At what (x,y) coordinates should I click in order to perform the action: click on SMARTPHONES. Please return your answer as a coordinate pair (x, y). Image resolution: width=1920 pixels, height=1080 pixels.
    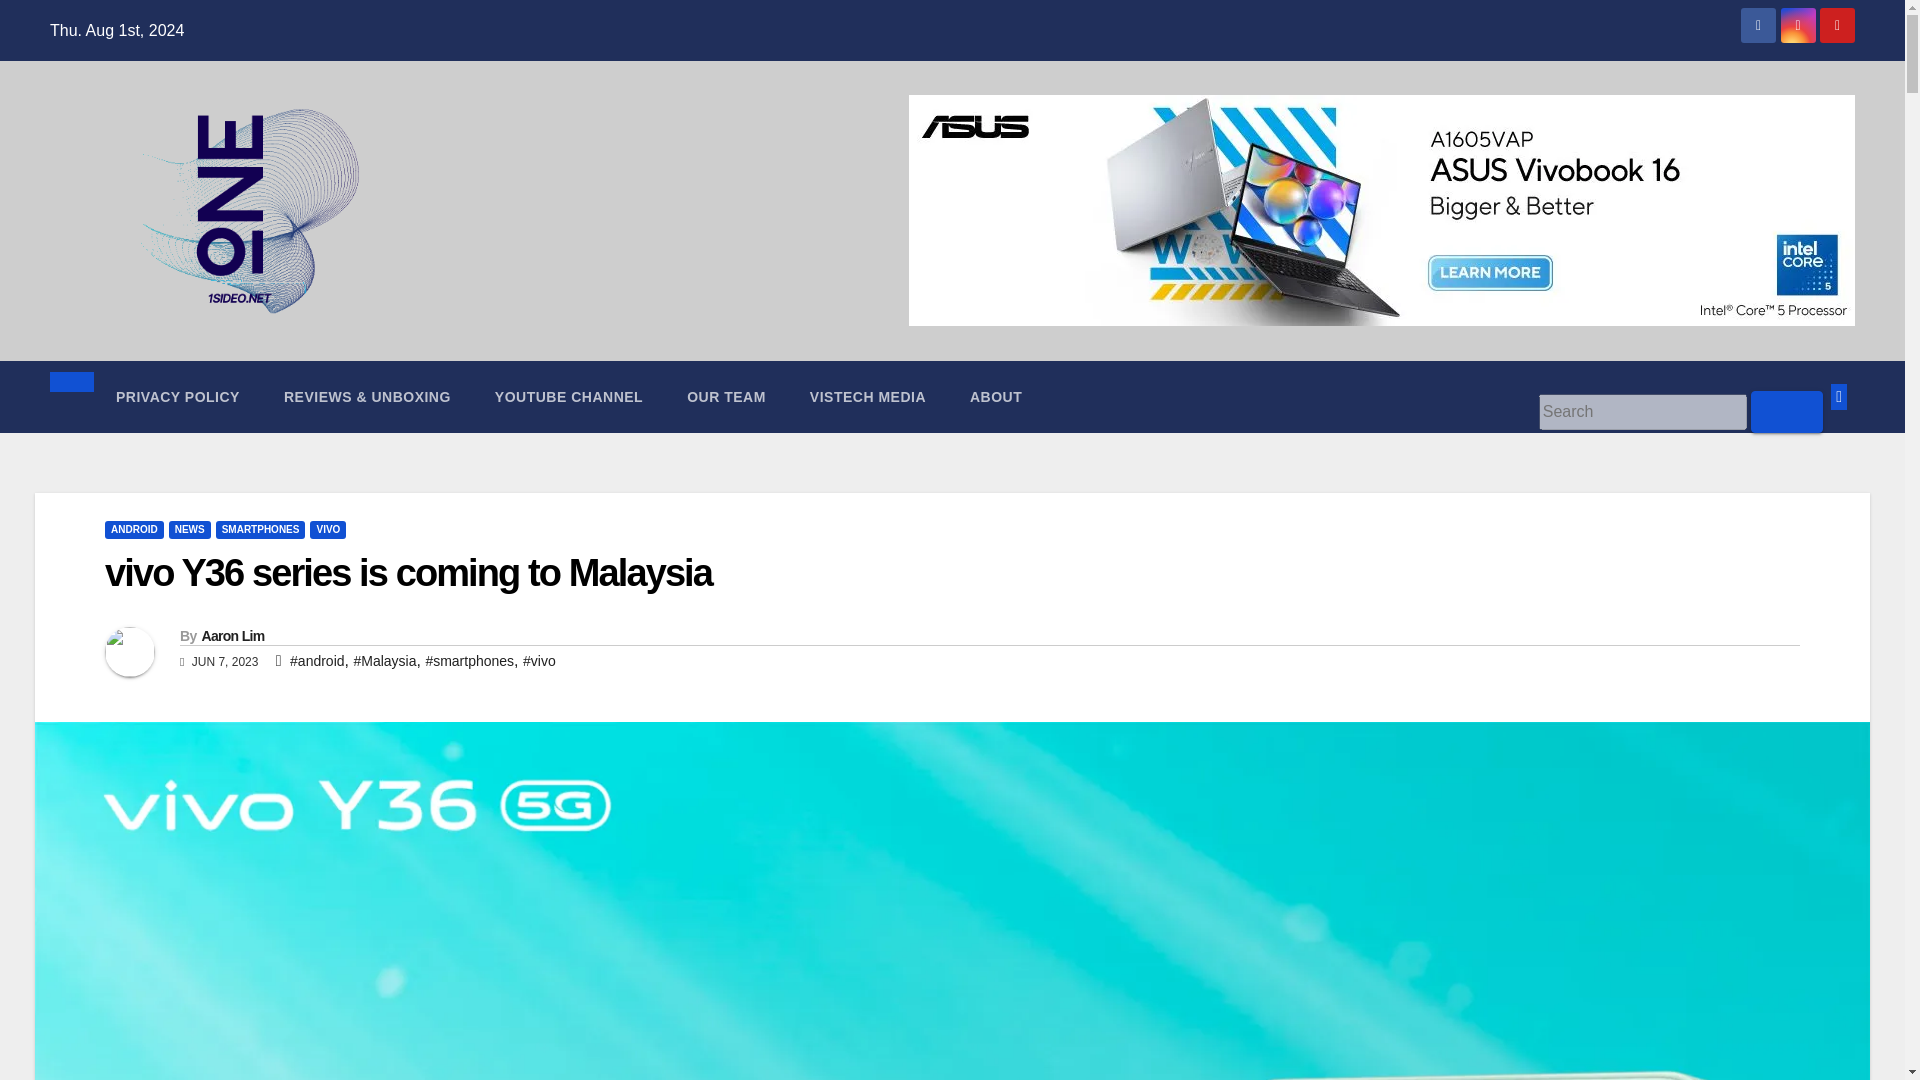
    Looking at the image, I should click on (260, 529).